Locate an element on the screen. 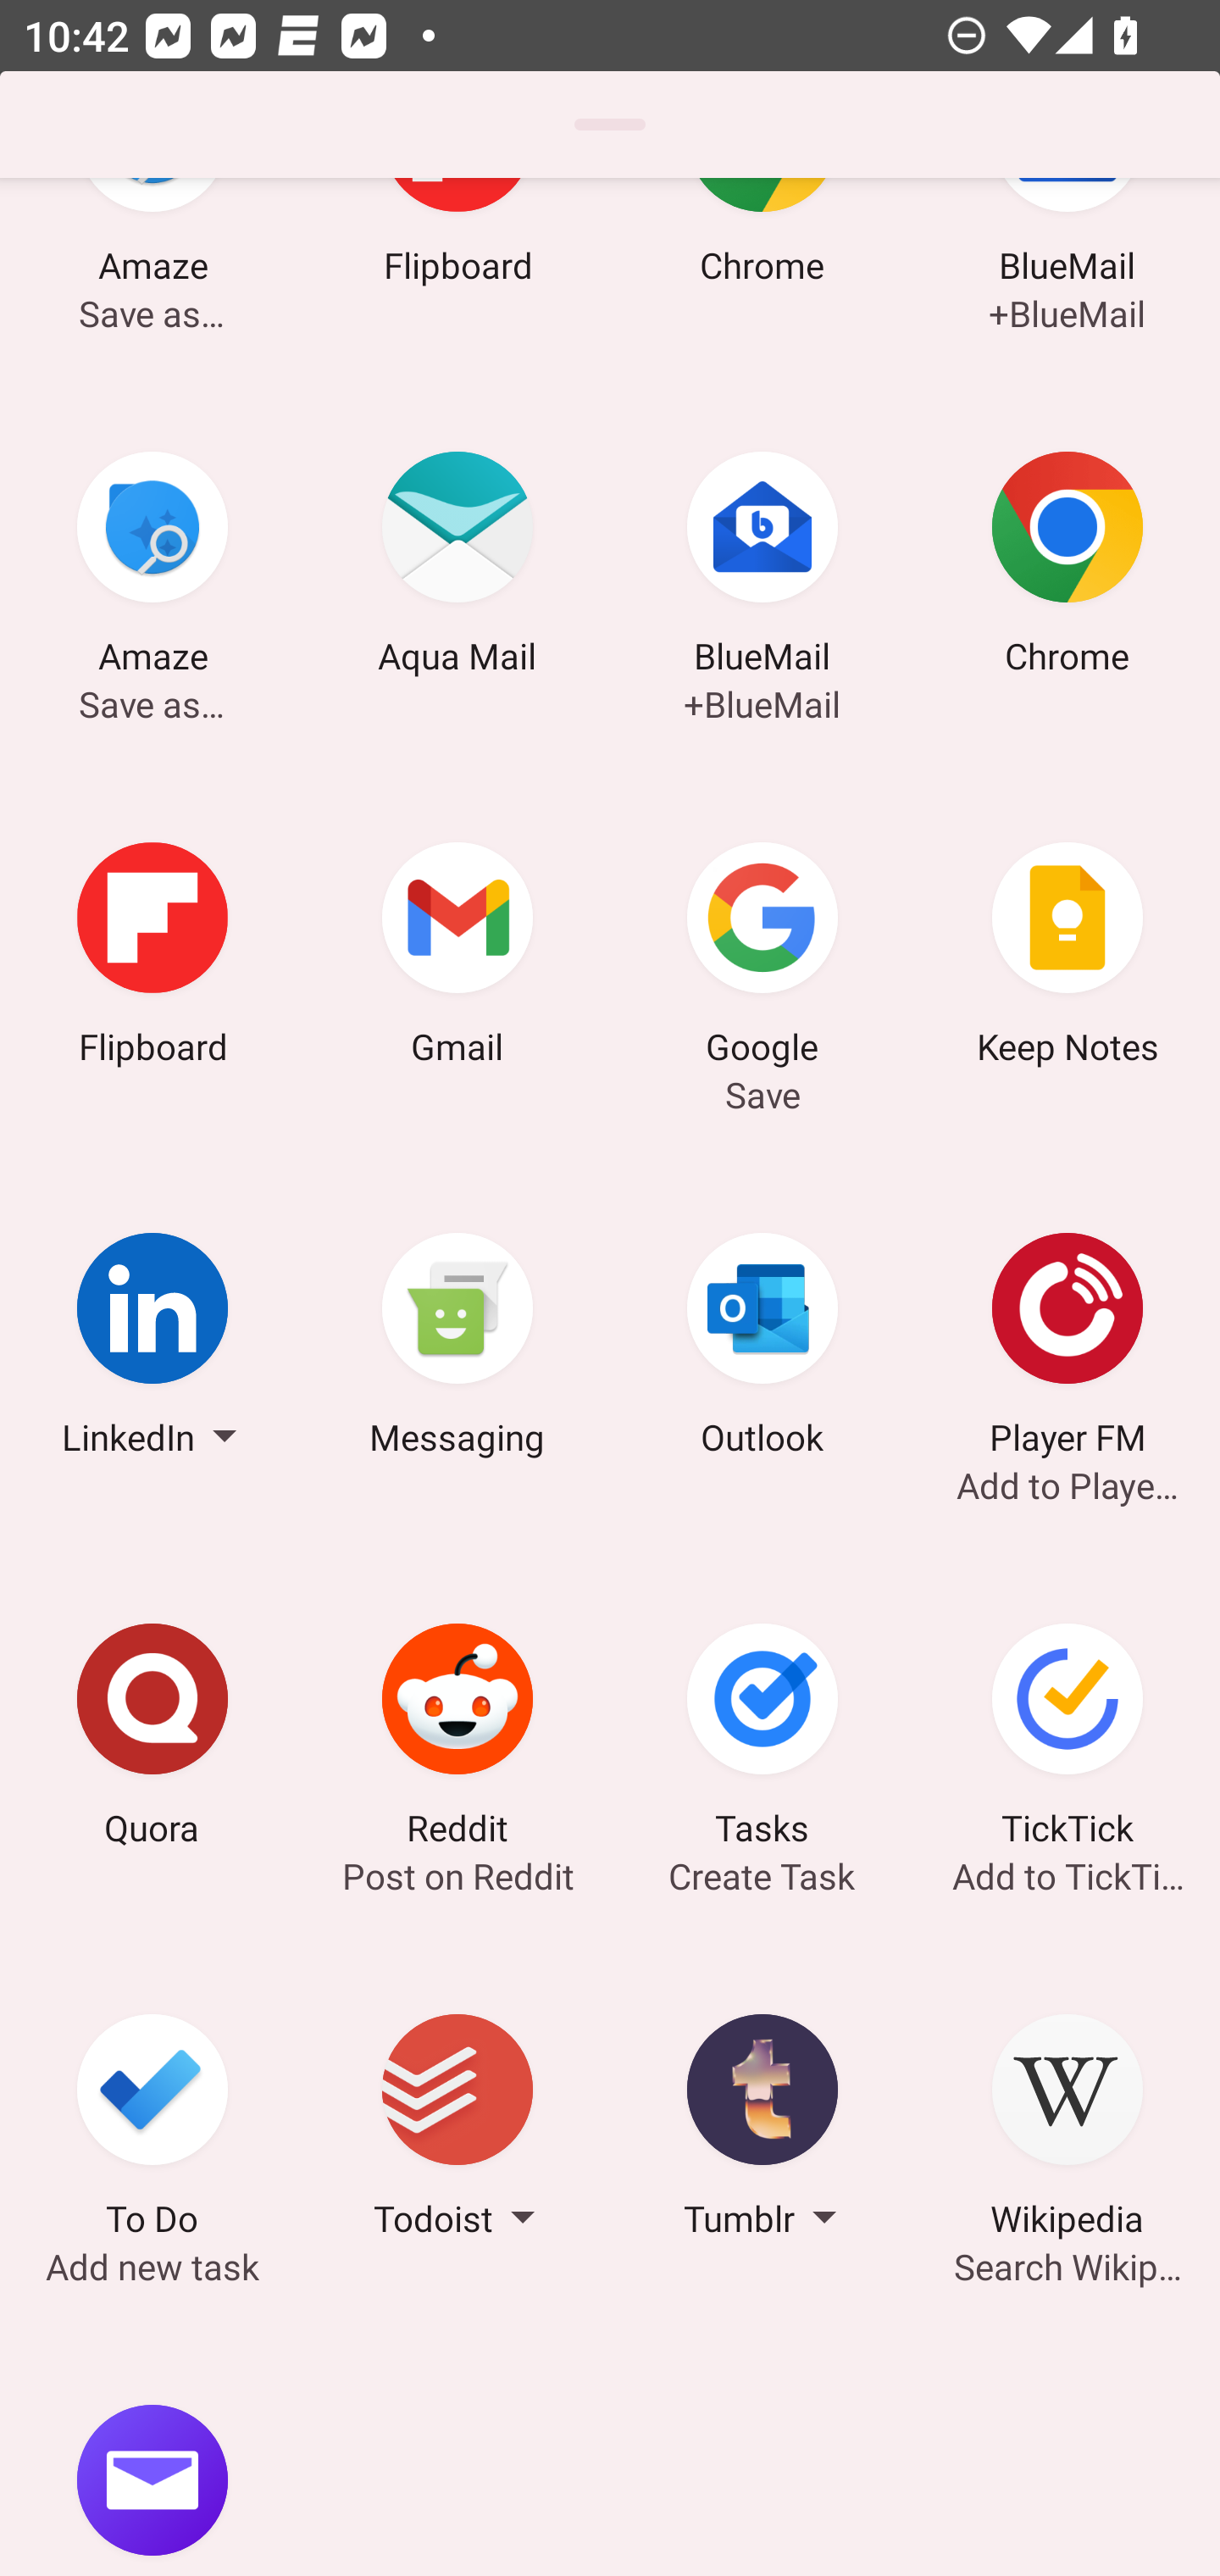  Chrome is located at coordinates (1067, 568).